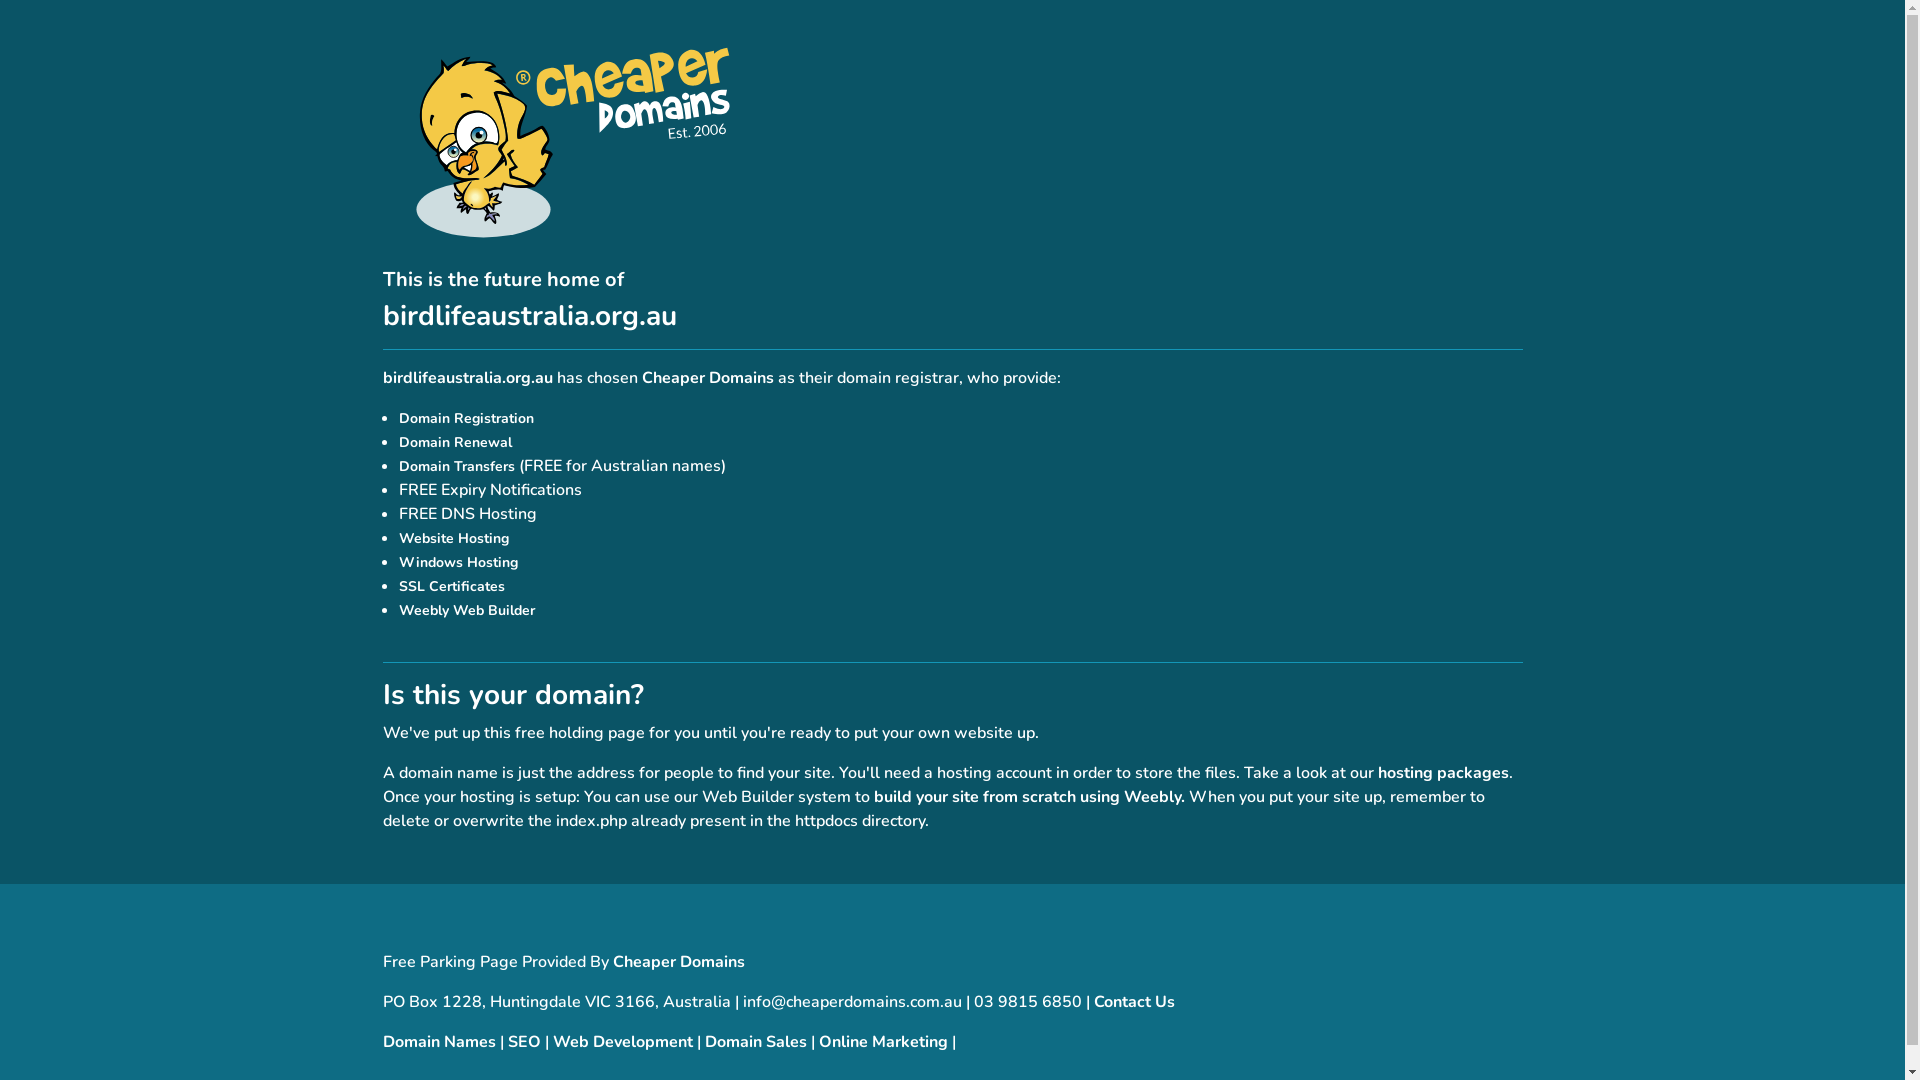 The image size is (1920, 1080). Describe the element at coordinates (466, 610) in the screenshot. I see `Weebly Web Builder` at that location.